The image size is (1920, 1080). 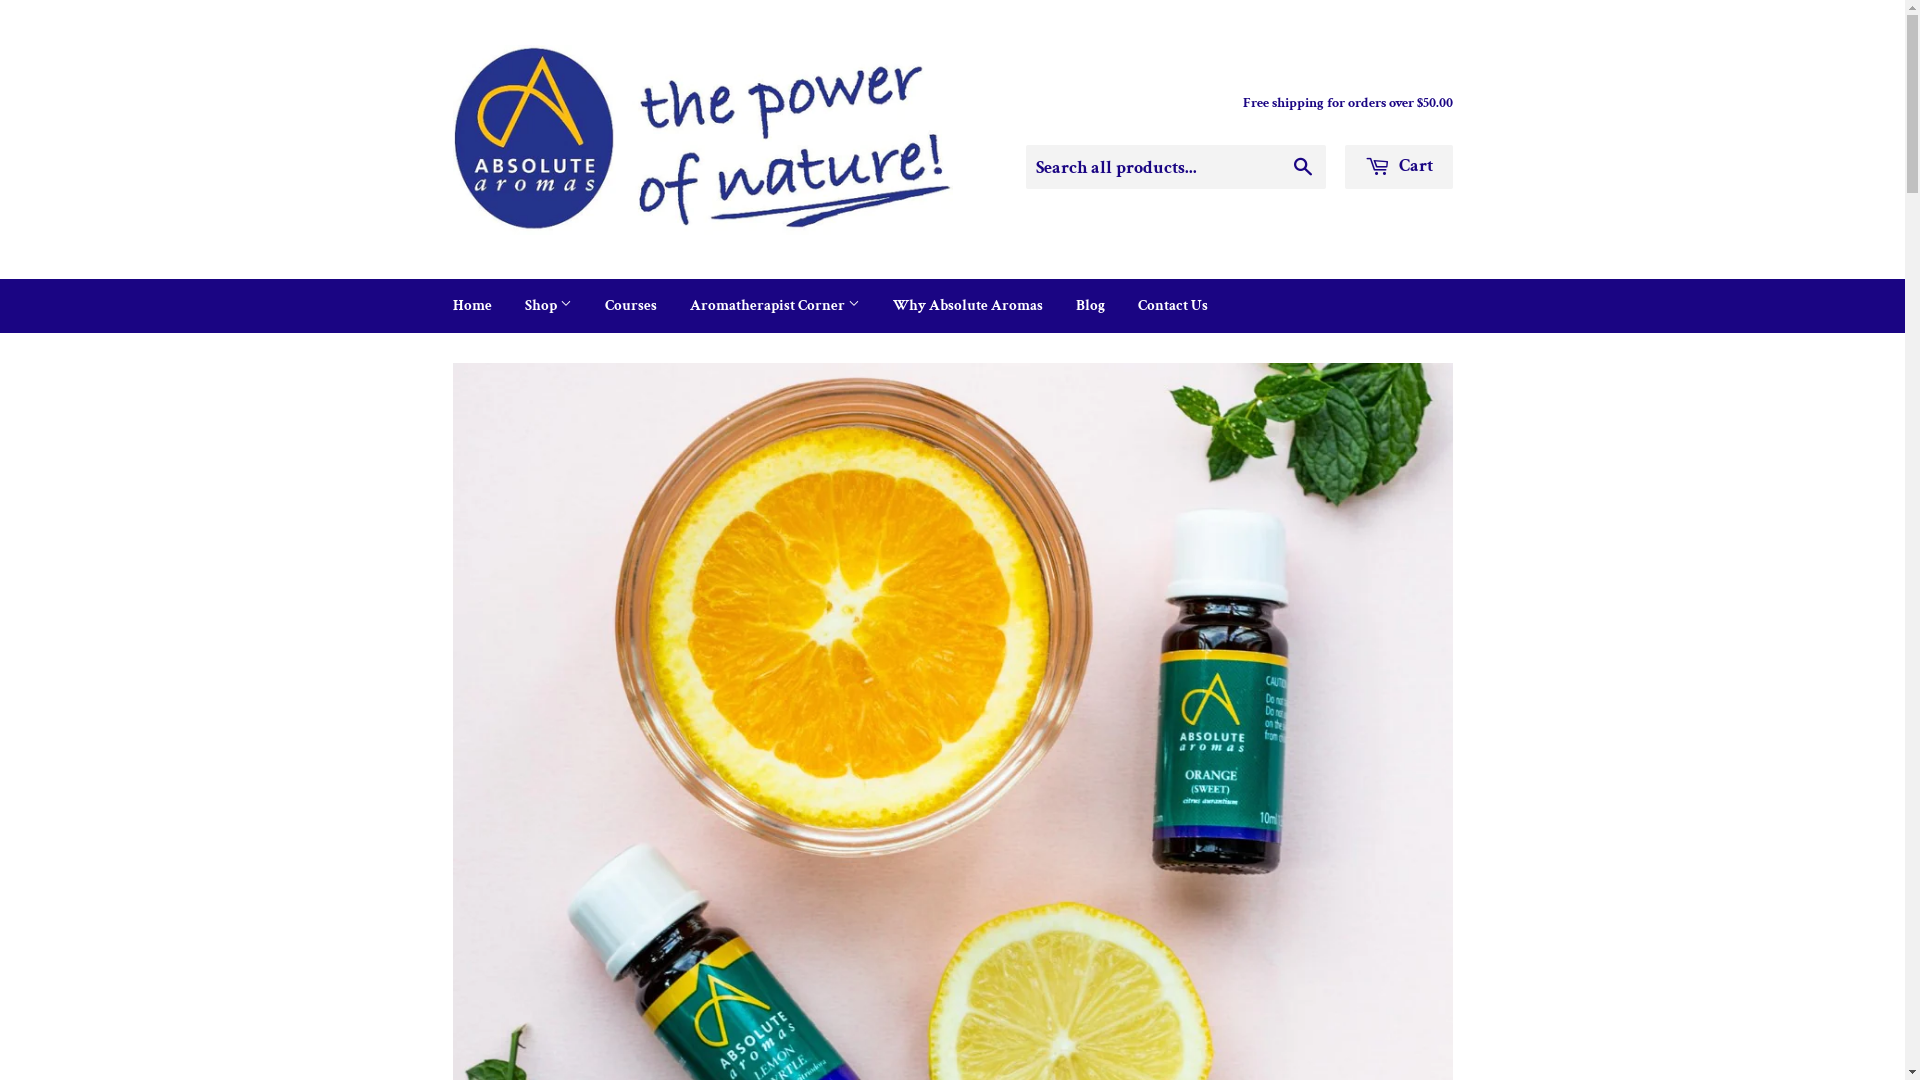 What do you see at coordinates (472, 306) in the screenshot?
I see `Home` at bounding box center [472, 306].